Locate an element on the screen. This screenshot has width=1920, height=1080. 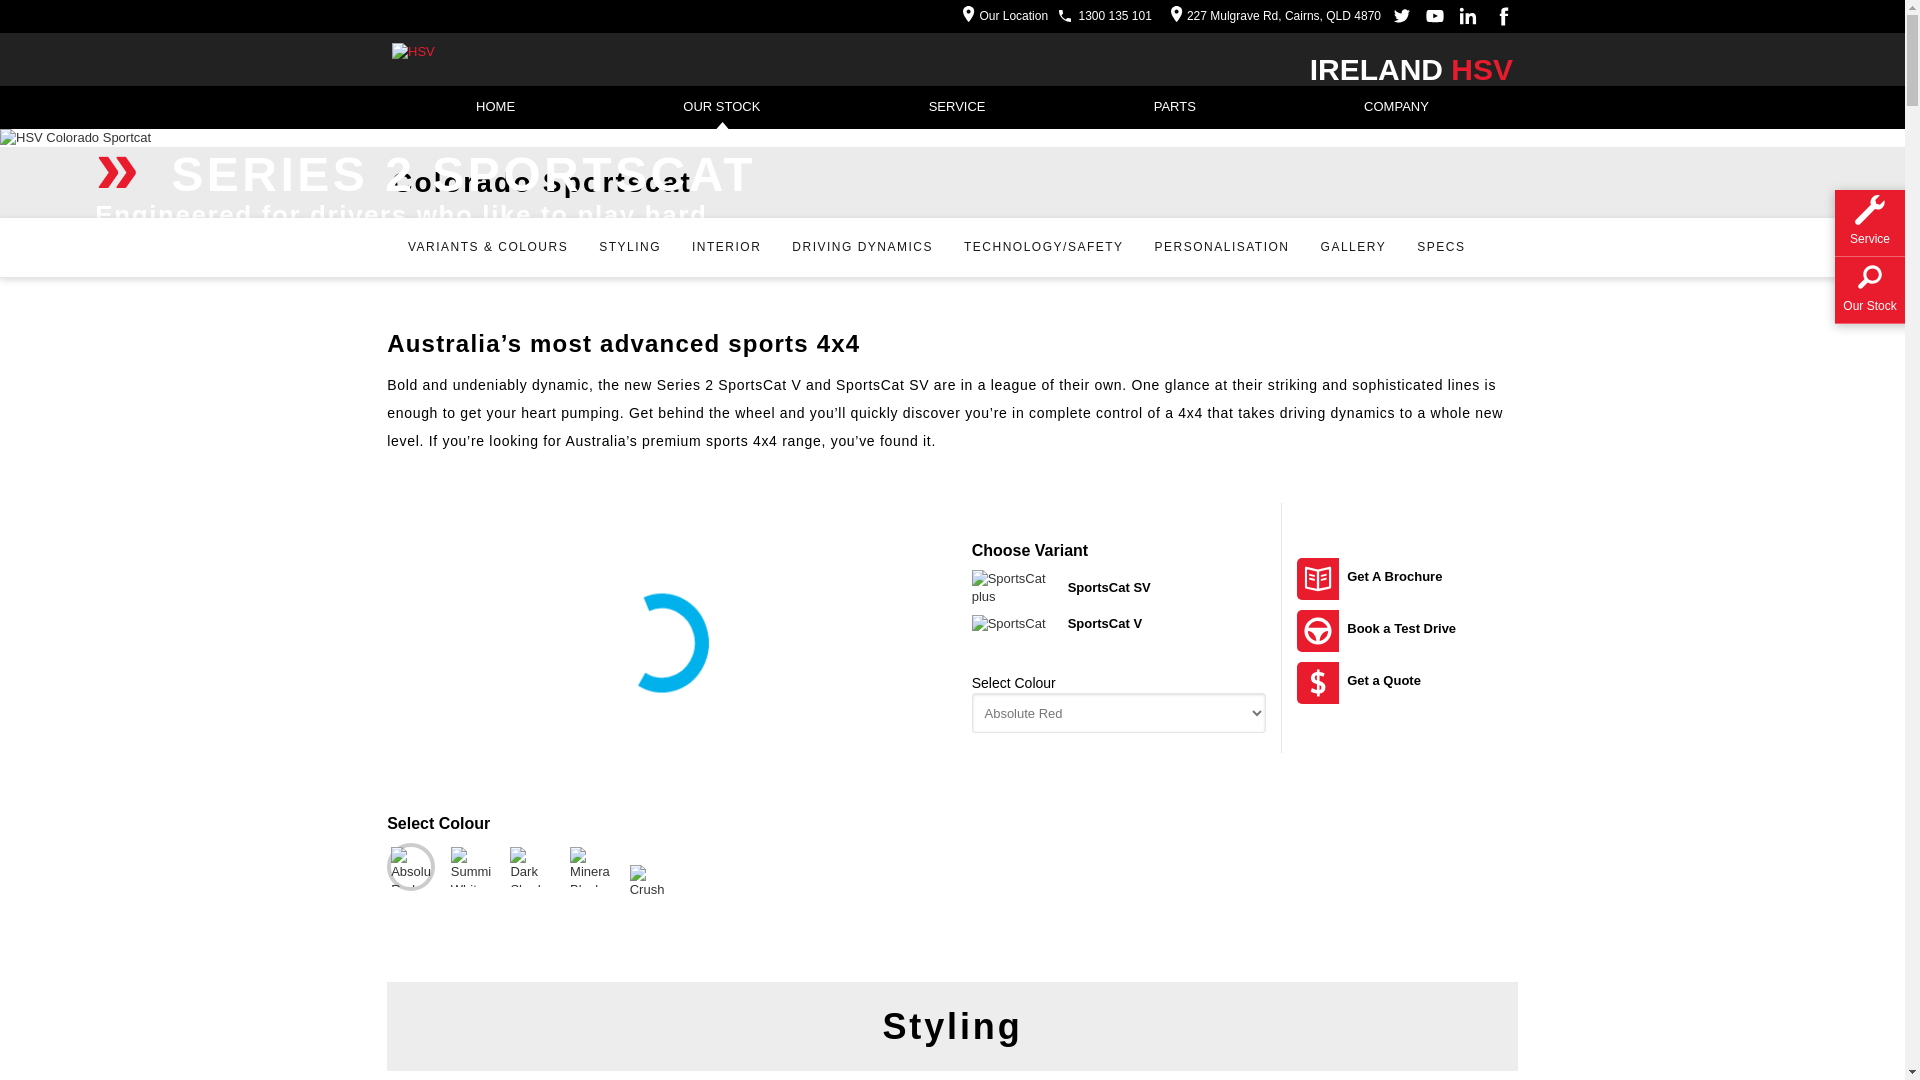
LinkedIn is located at coordinates (1468, 16).